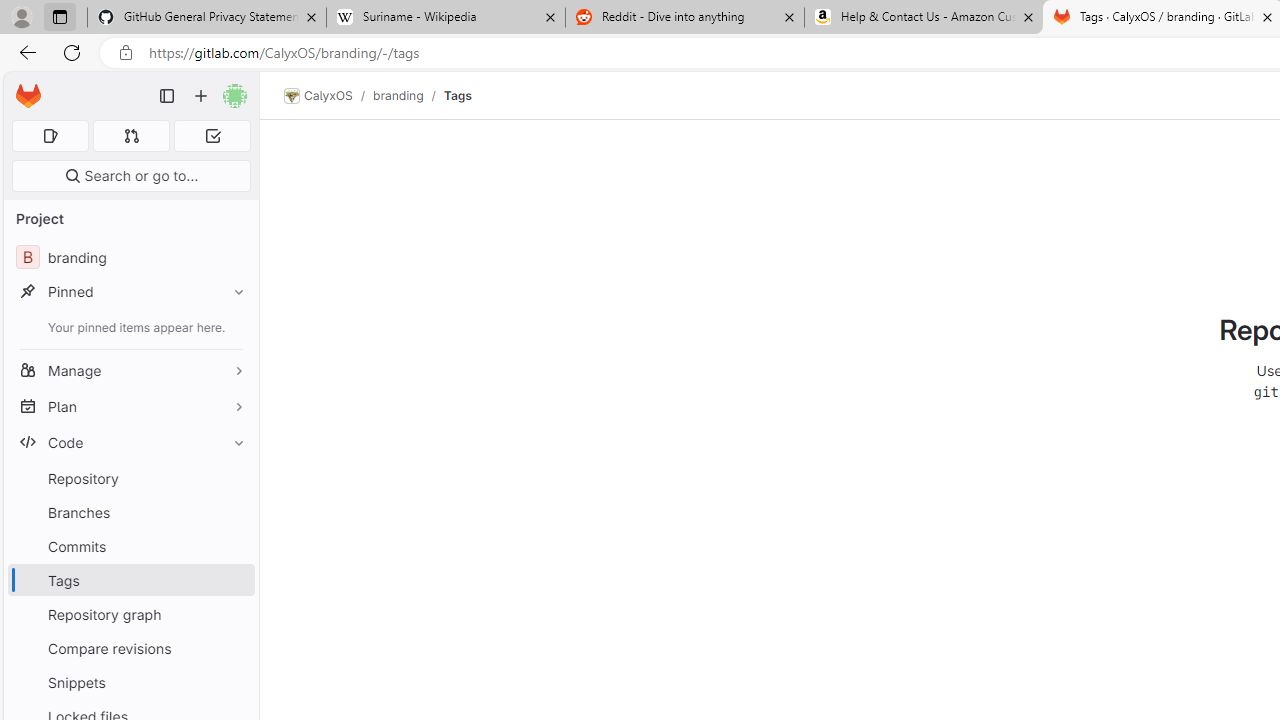  Describe the element at coordinates (50, 136) in the screenshot. I see `Assigned issues 0` at that location.